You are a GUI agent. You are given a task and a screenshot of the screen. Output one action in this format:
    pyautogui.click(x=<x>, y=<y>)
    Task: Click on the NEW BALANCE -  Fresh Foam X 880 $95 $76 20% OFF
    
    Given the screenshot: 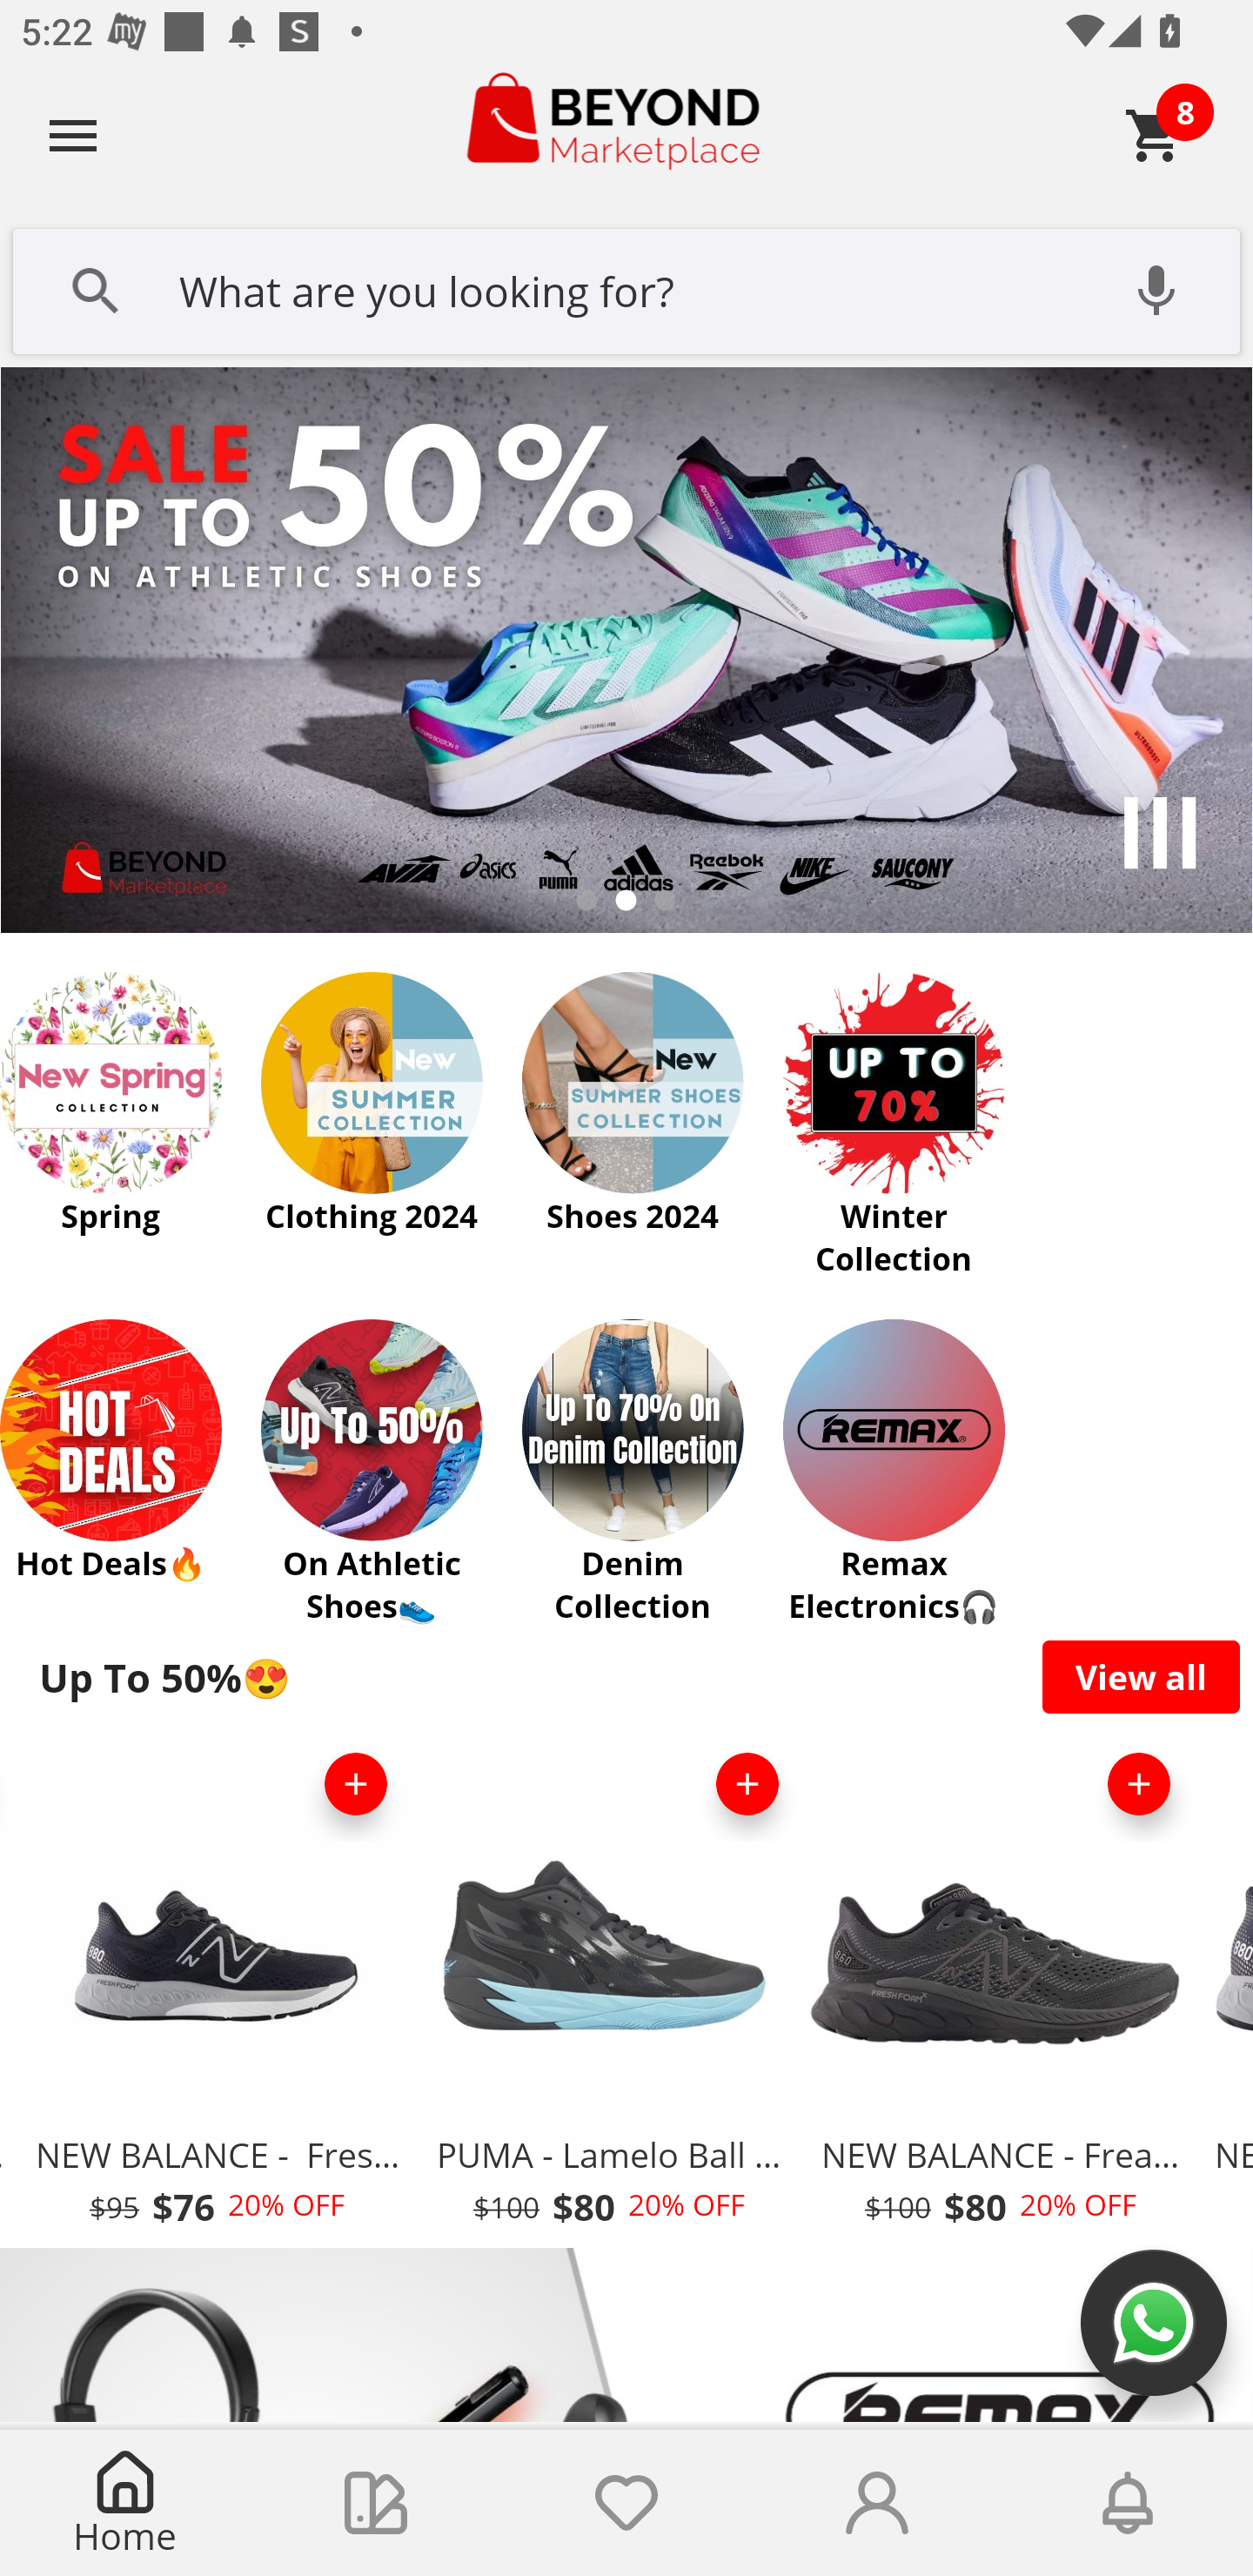 What is the action you would take?
    pyautogui.click(x=218, y=1988)
    